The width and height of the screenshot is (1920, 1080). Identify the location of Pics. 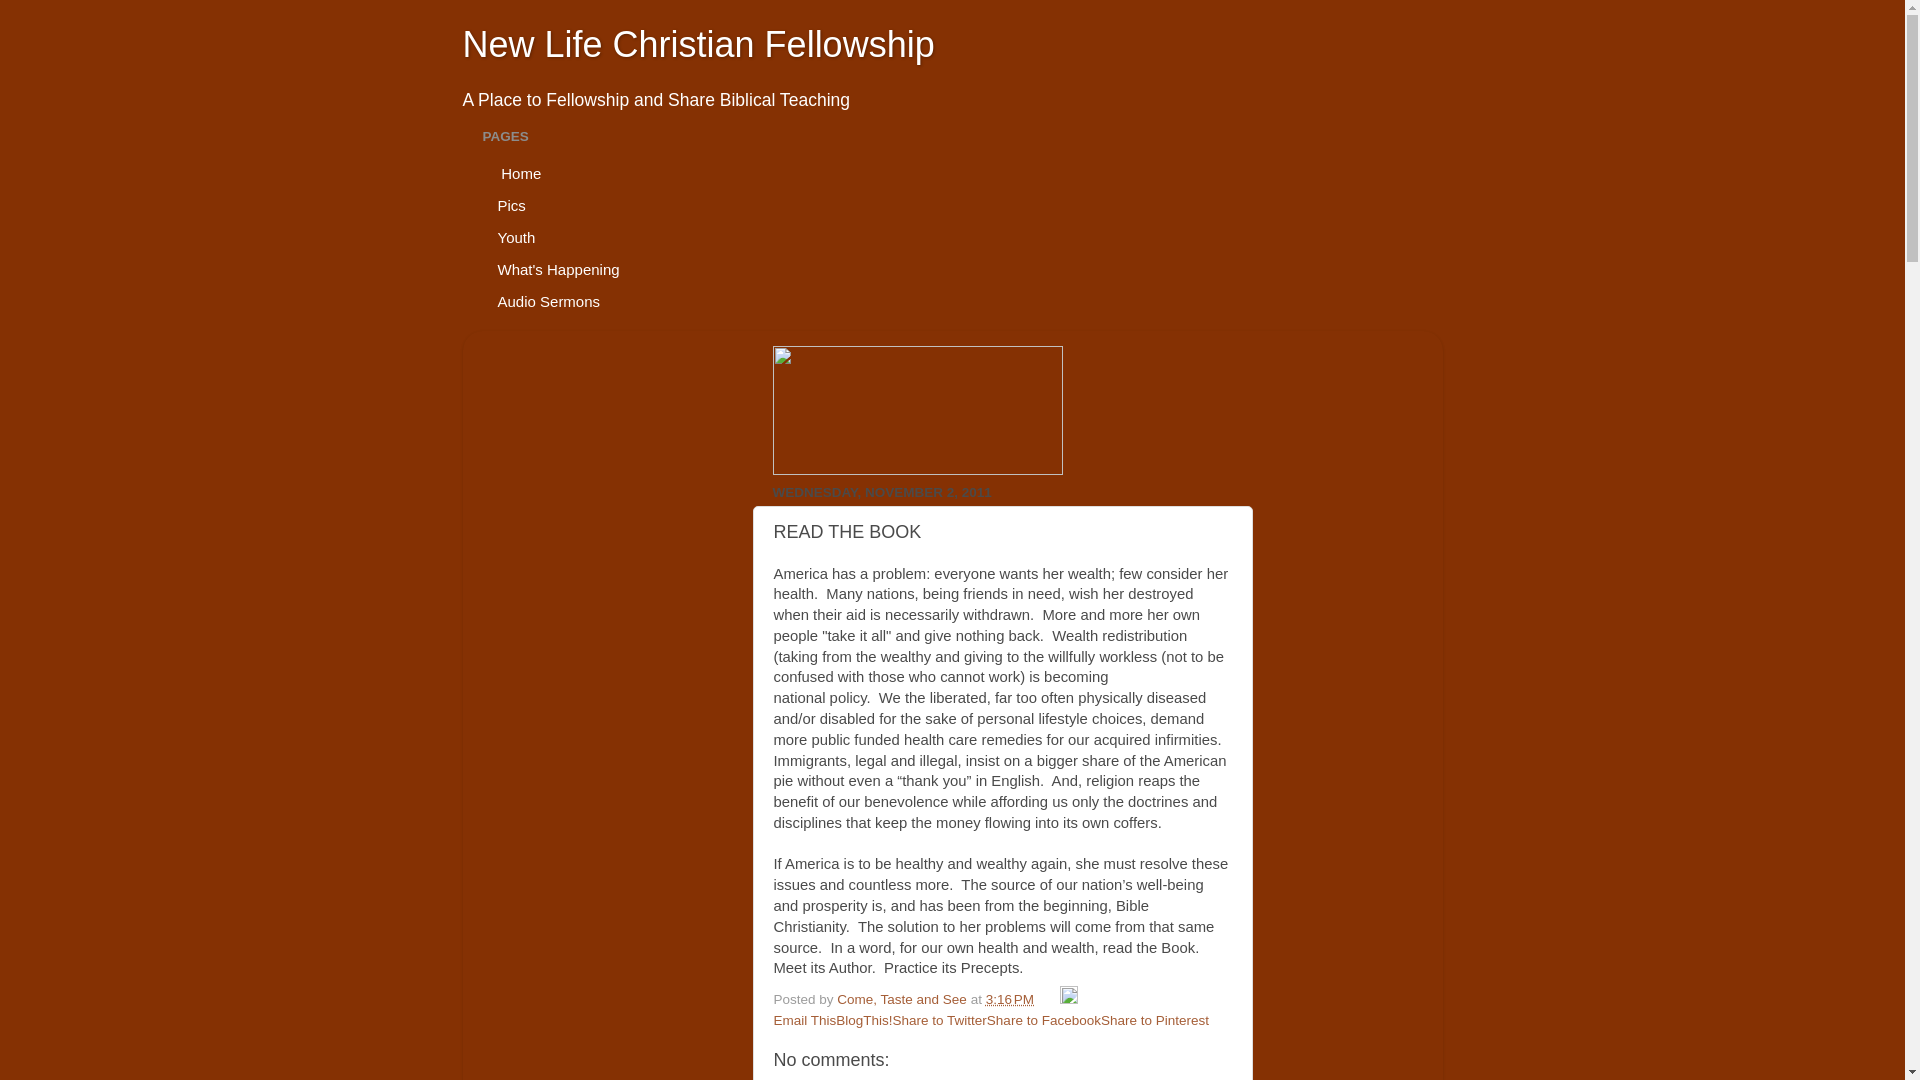
(511, 205).